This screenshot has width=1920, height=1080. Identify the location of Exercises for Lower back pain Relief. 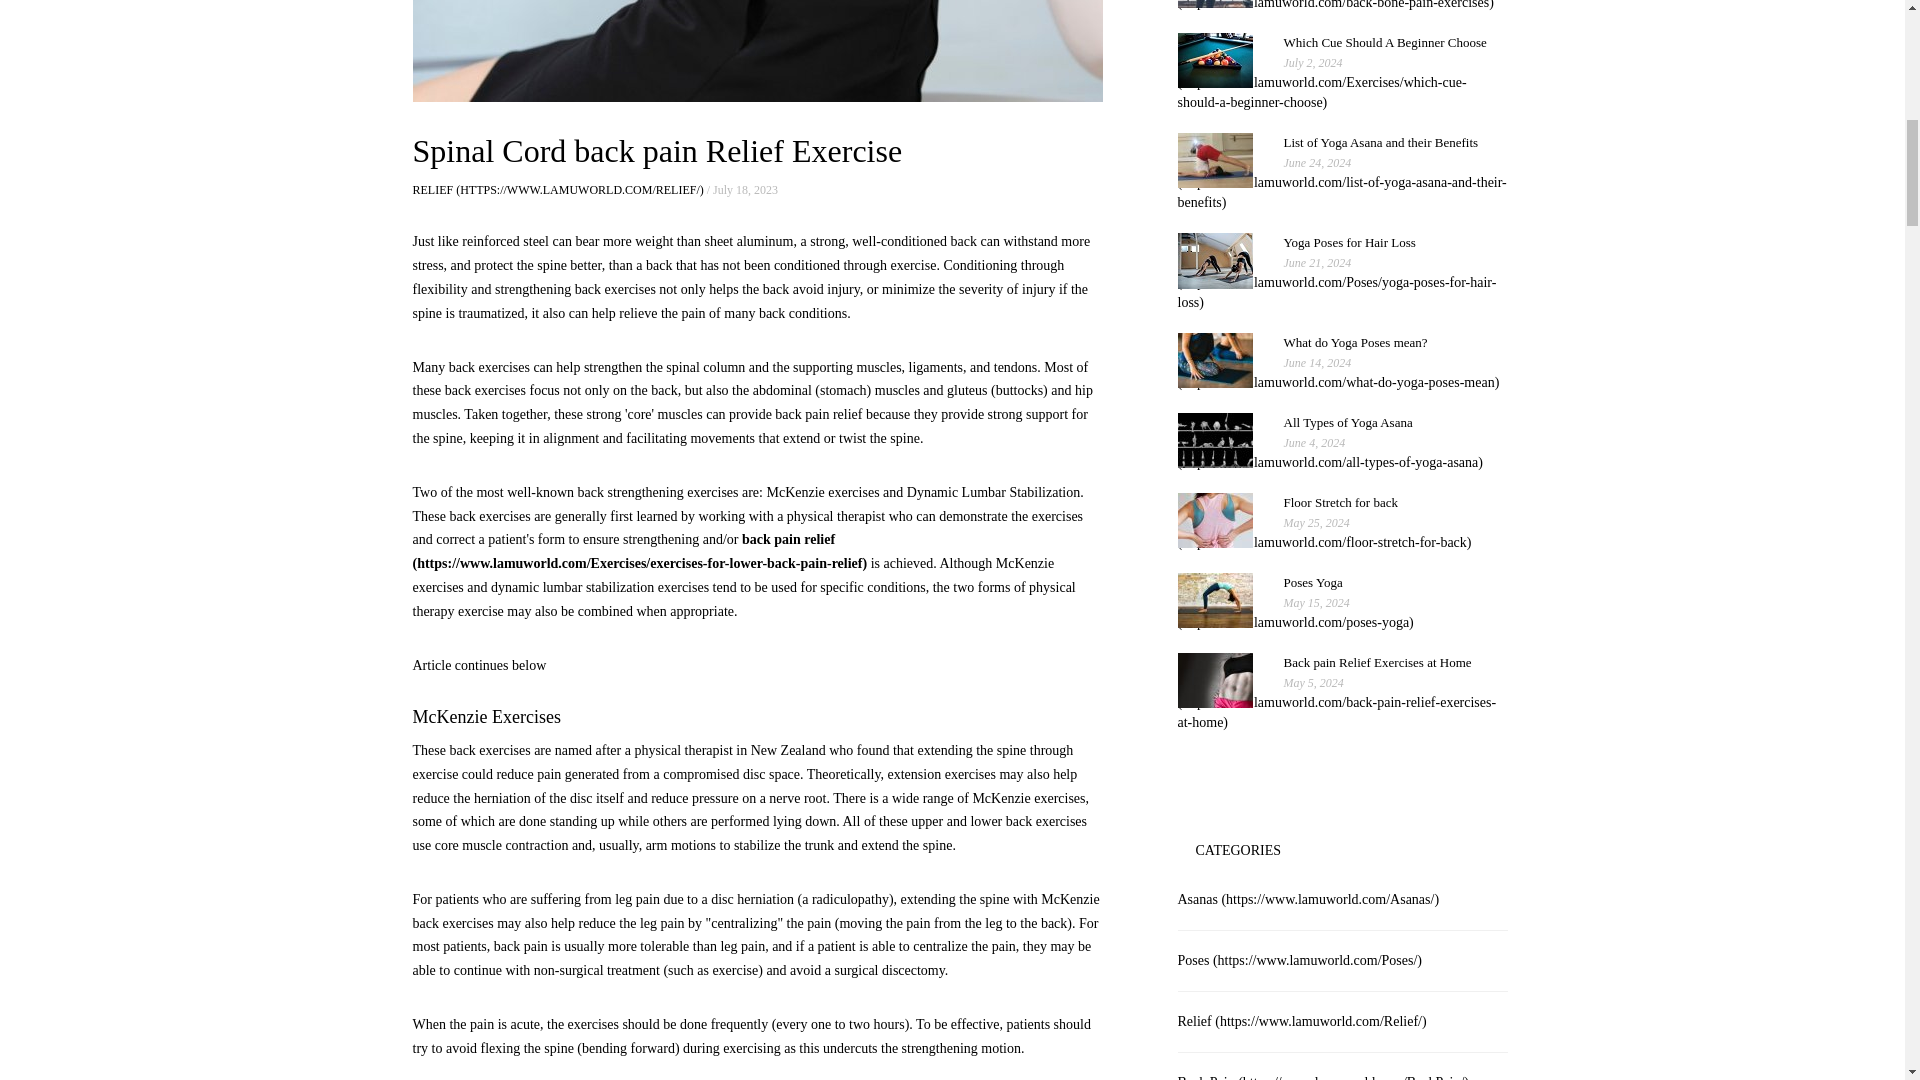
(640, 552).